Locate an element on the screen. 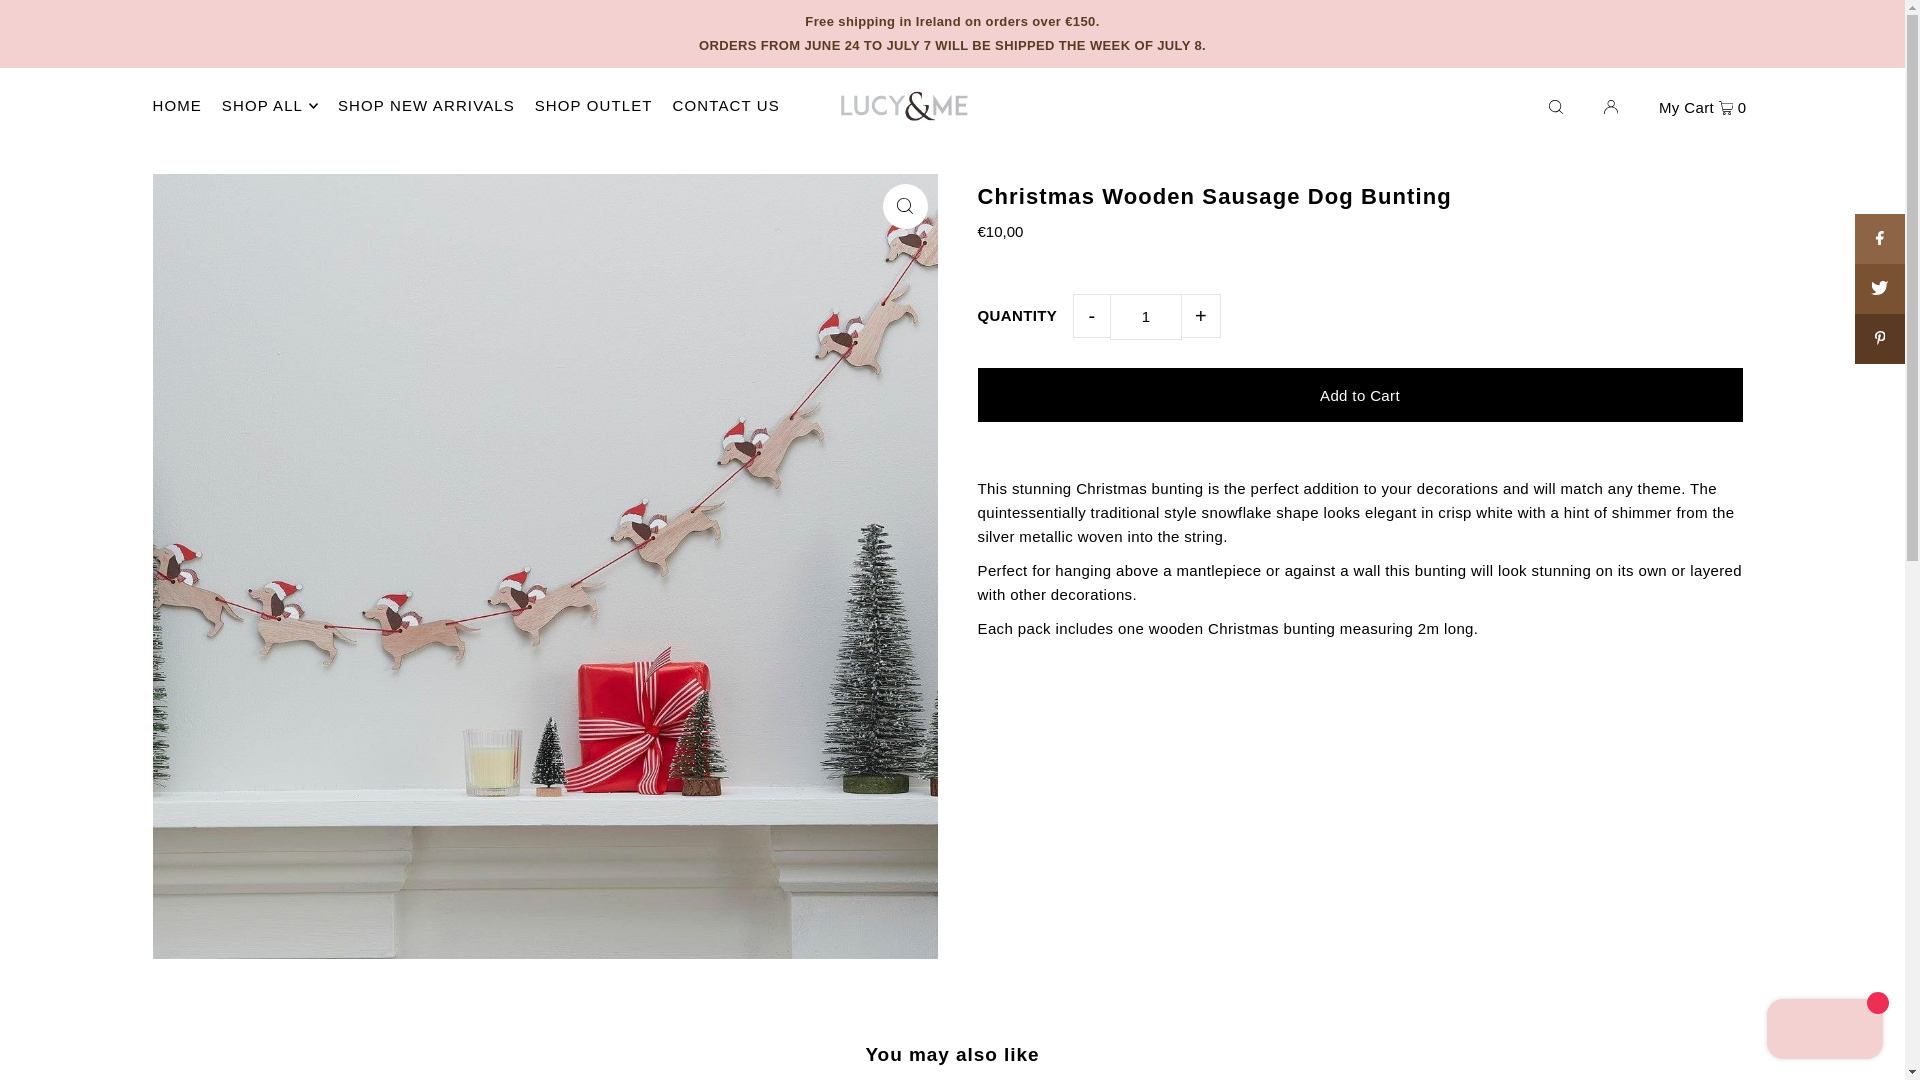 The width and height of the screenshot is (1920, 1080). SHOP OUTLET is located at coordinates (594, 106).